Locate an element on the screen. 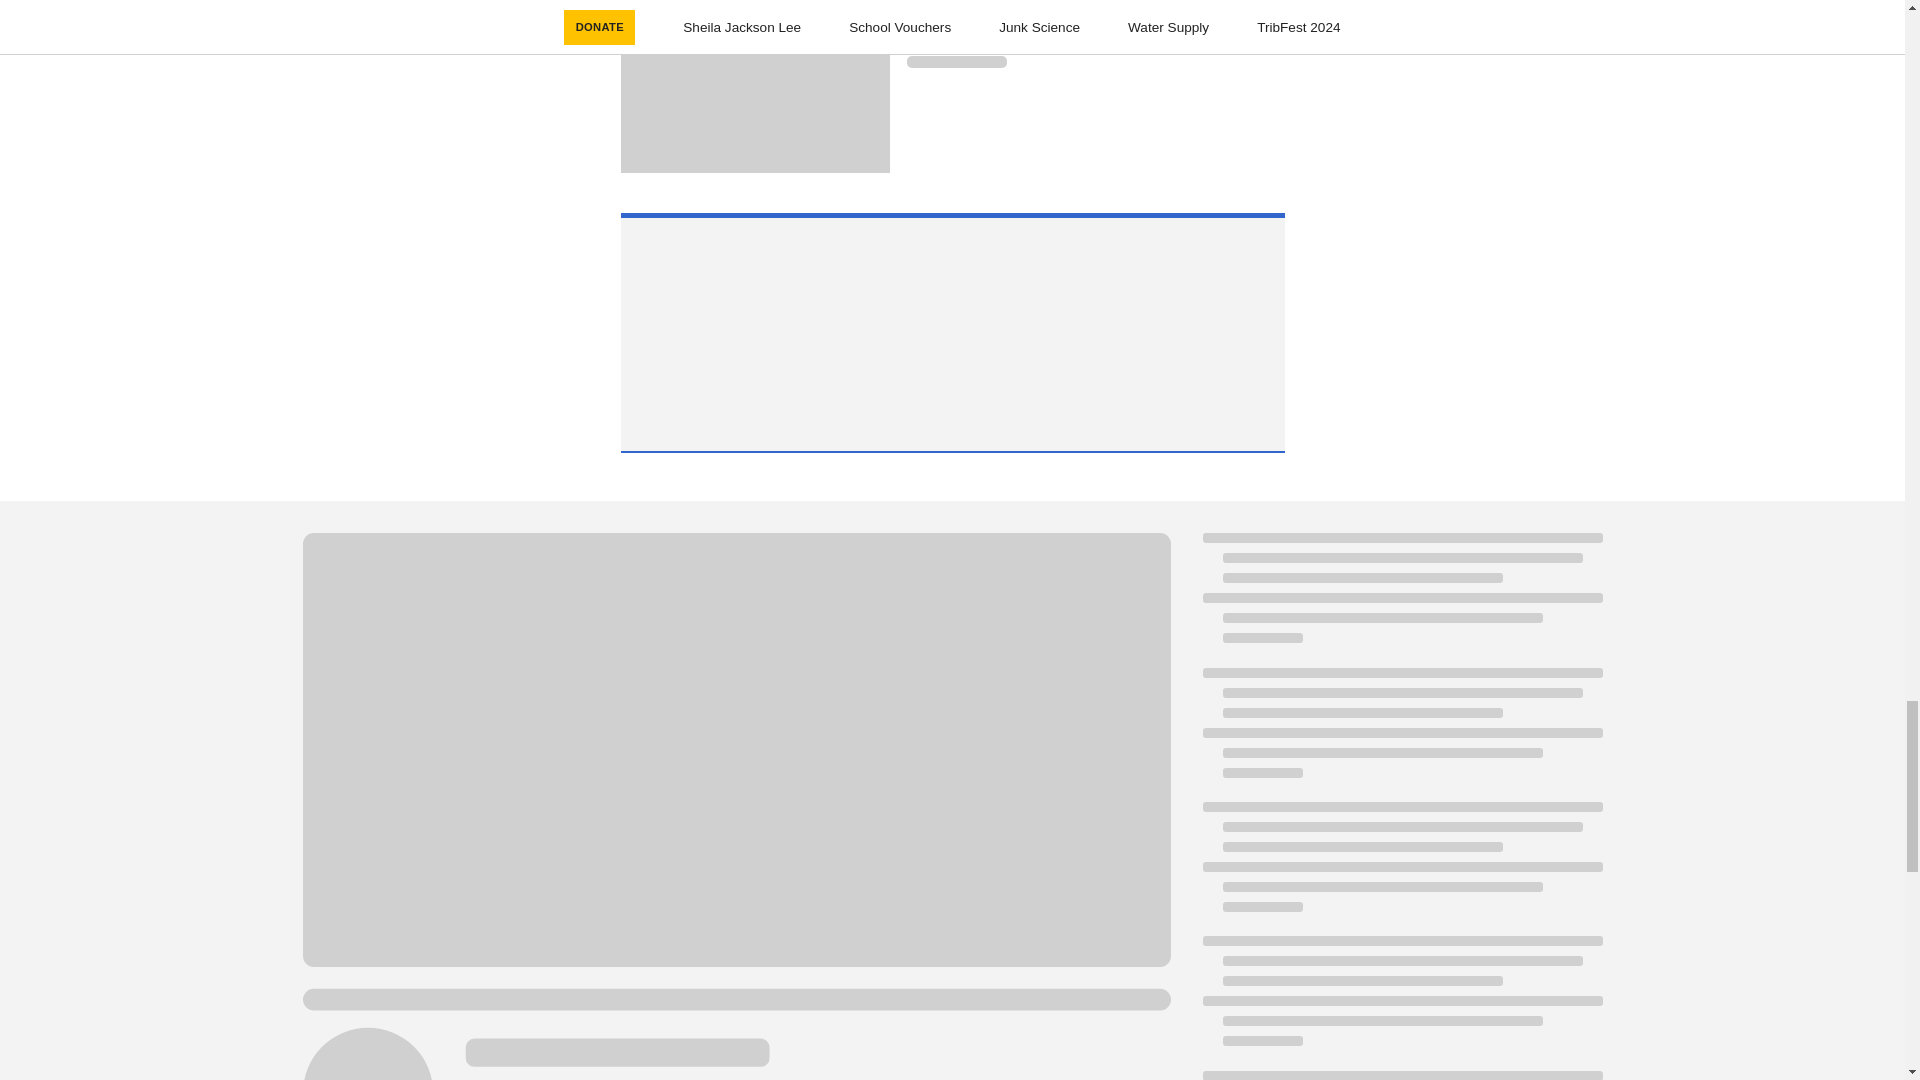  Loading indicator is located at coordinates (1095, 4).